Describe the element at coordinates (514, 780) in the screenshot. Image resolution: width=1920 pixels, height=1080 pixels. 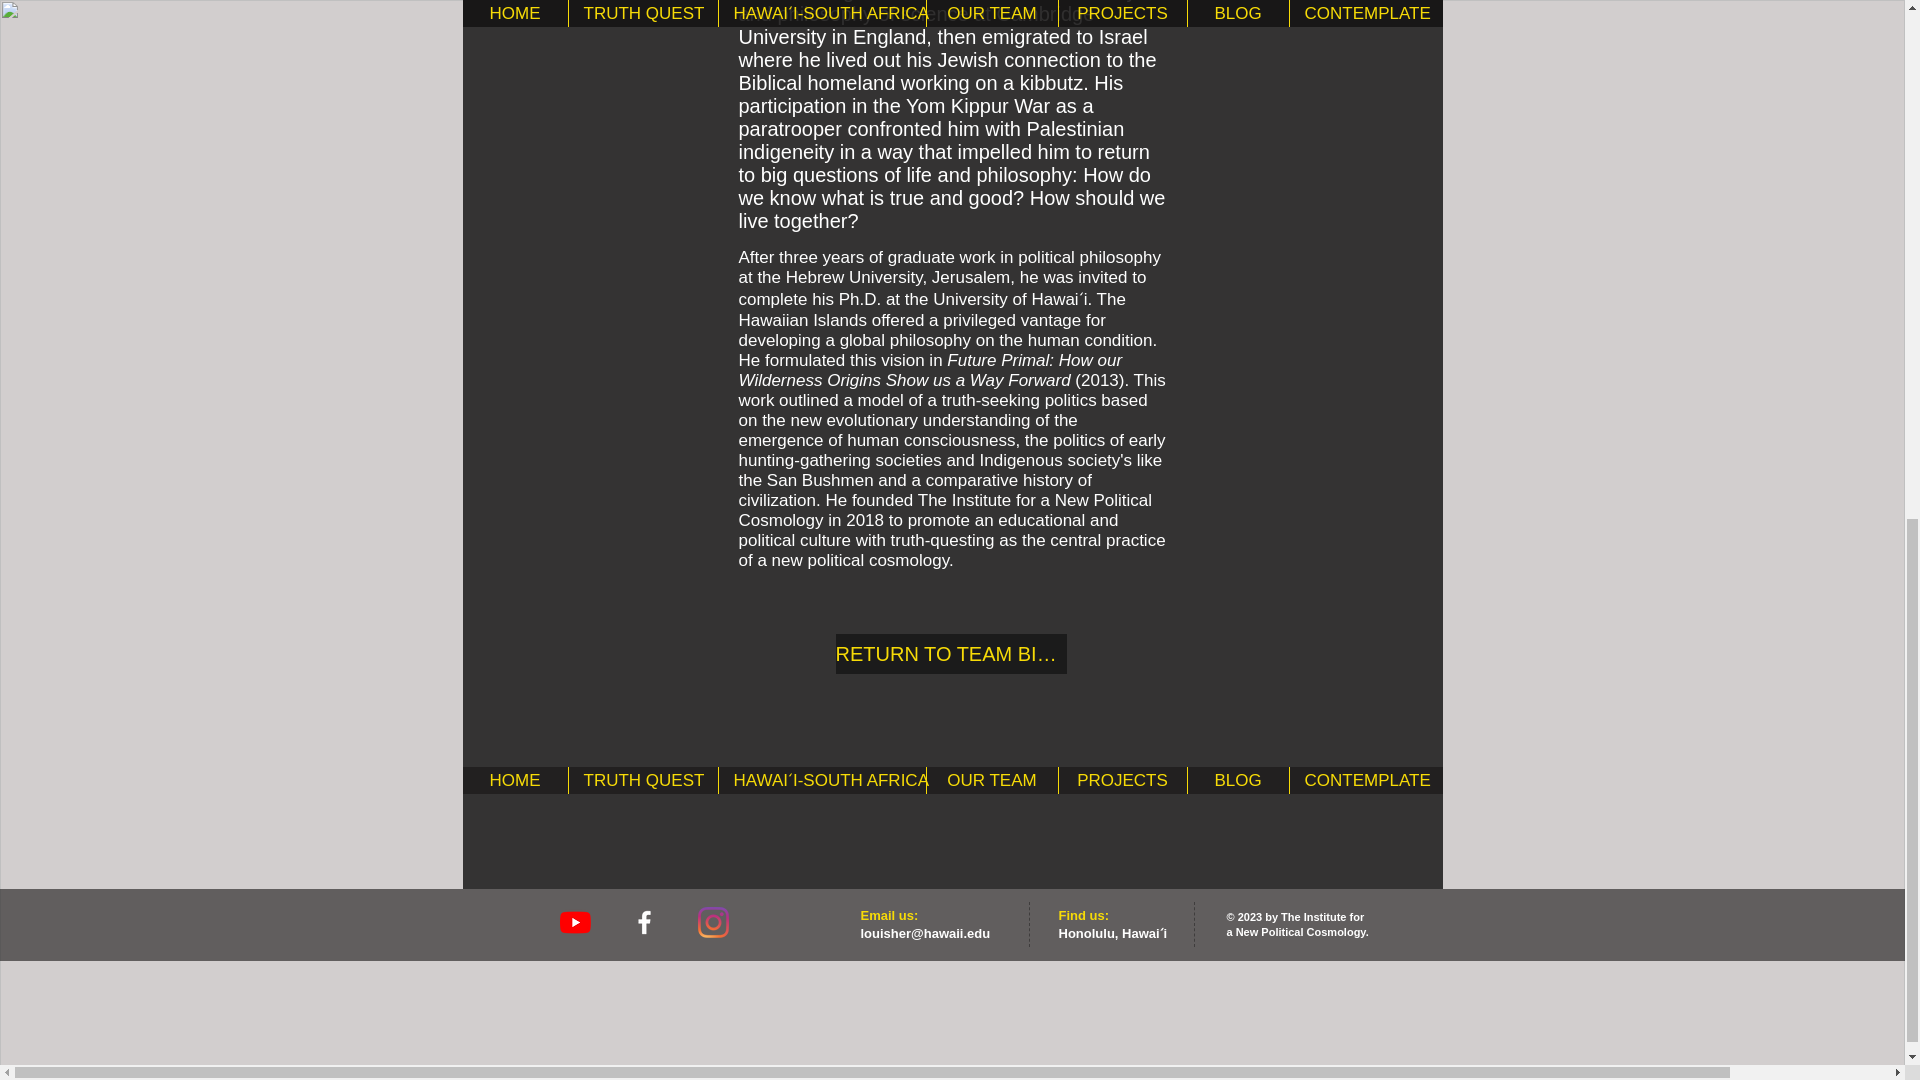
I see `HOME` at that location.